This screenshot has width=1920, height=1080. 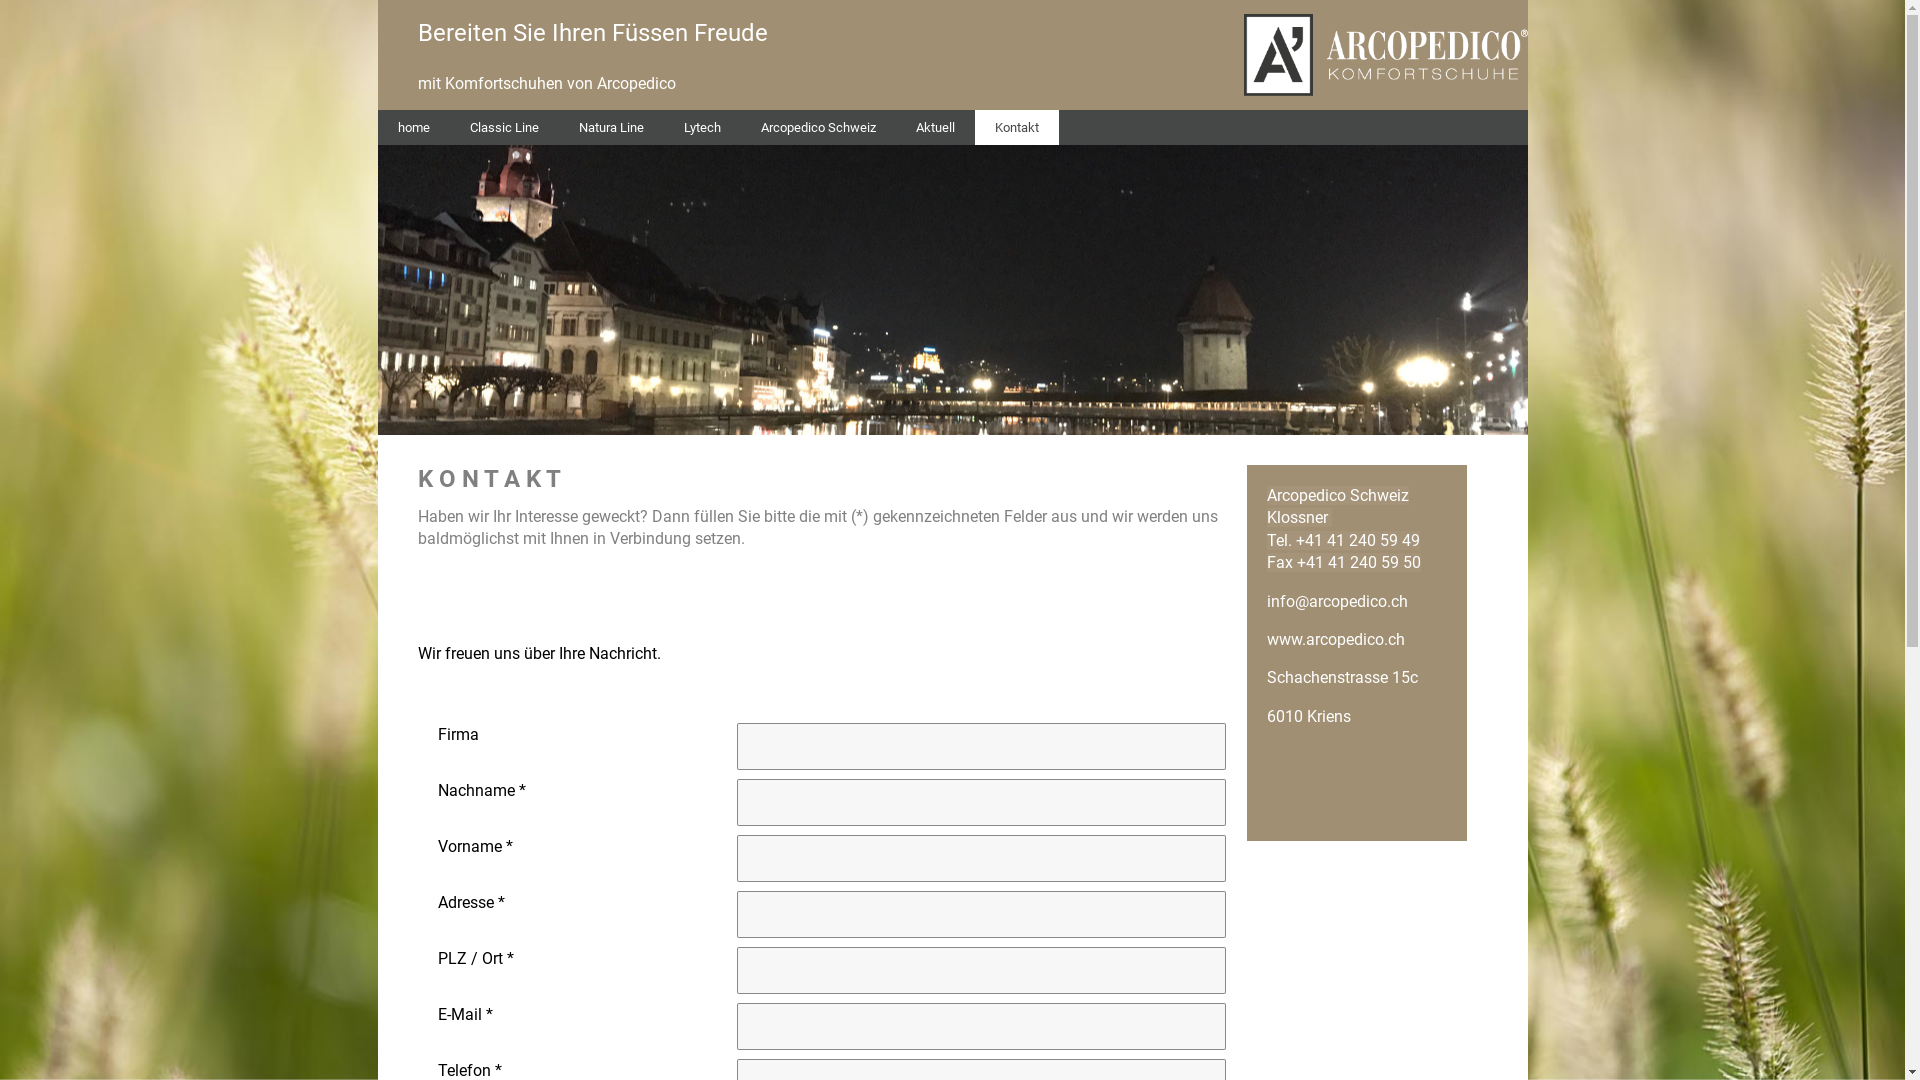 I want to click on Arcopedico Schweiz, so click(x=818, y=128).